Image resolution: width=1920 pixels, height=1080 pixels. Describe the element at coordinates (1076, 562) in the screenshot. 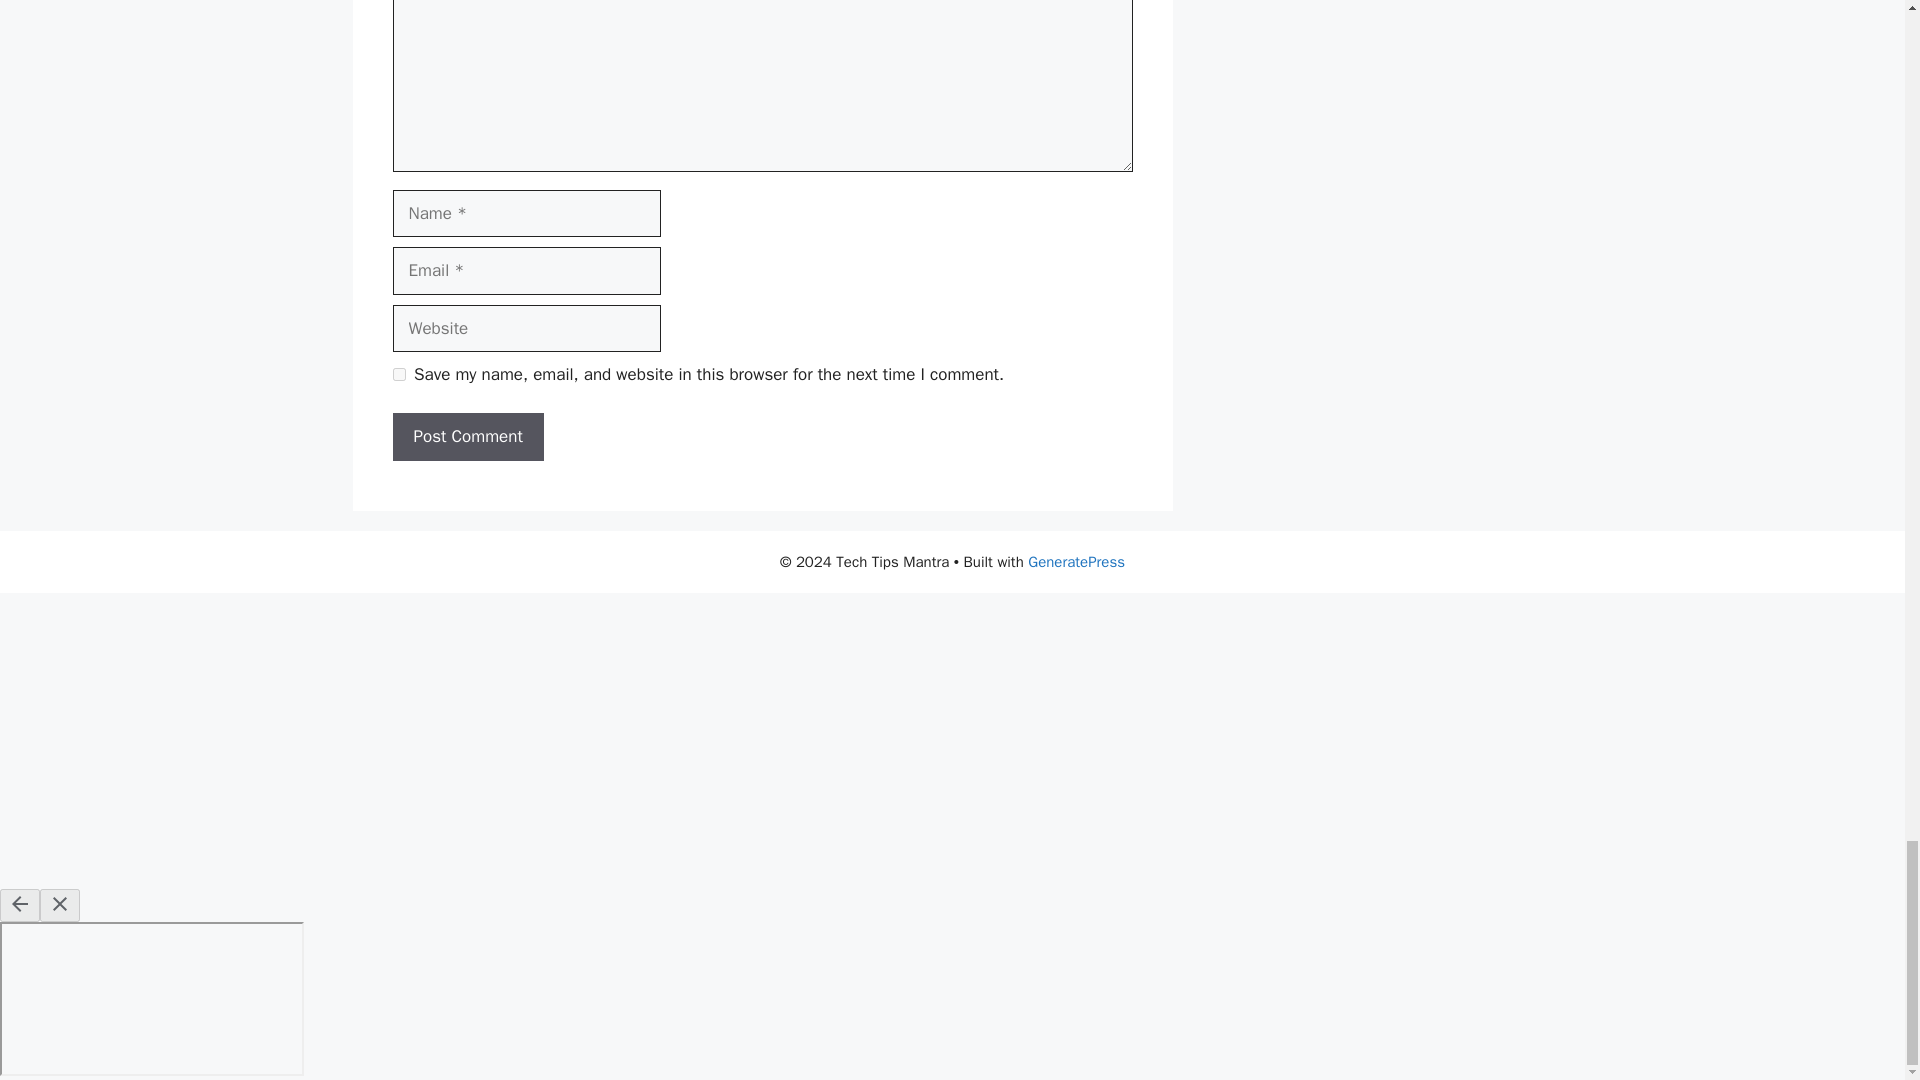

I see `GeneratePress` at that location.